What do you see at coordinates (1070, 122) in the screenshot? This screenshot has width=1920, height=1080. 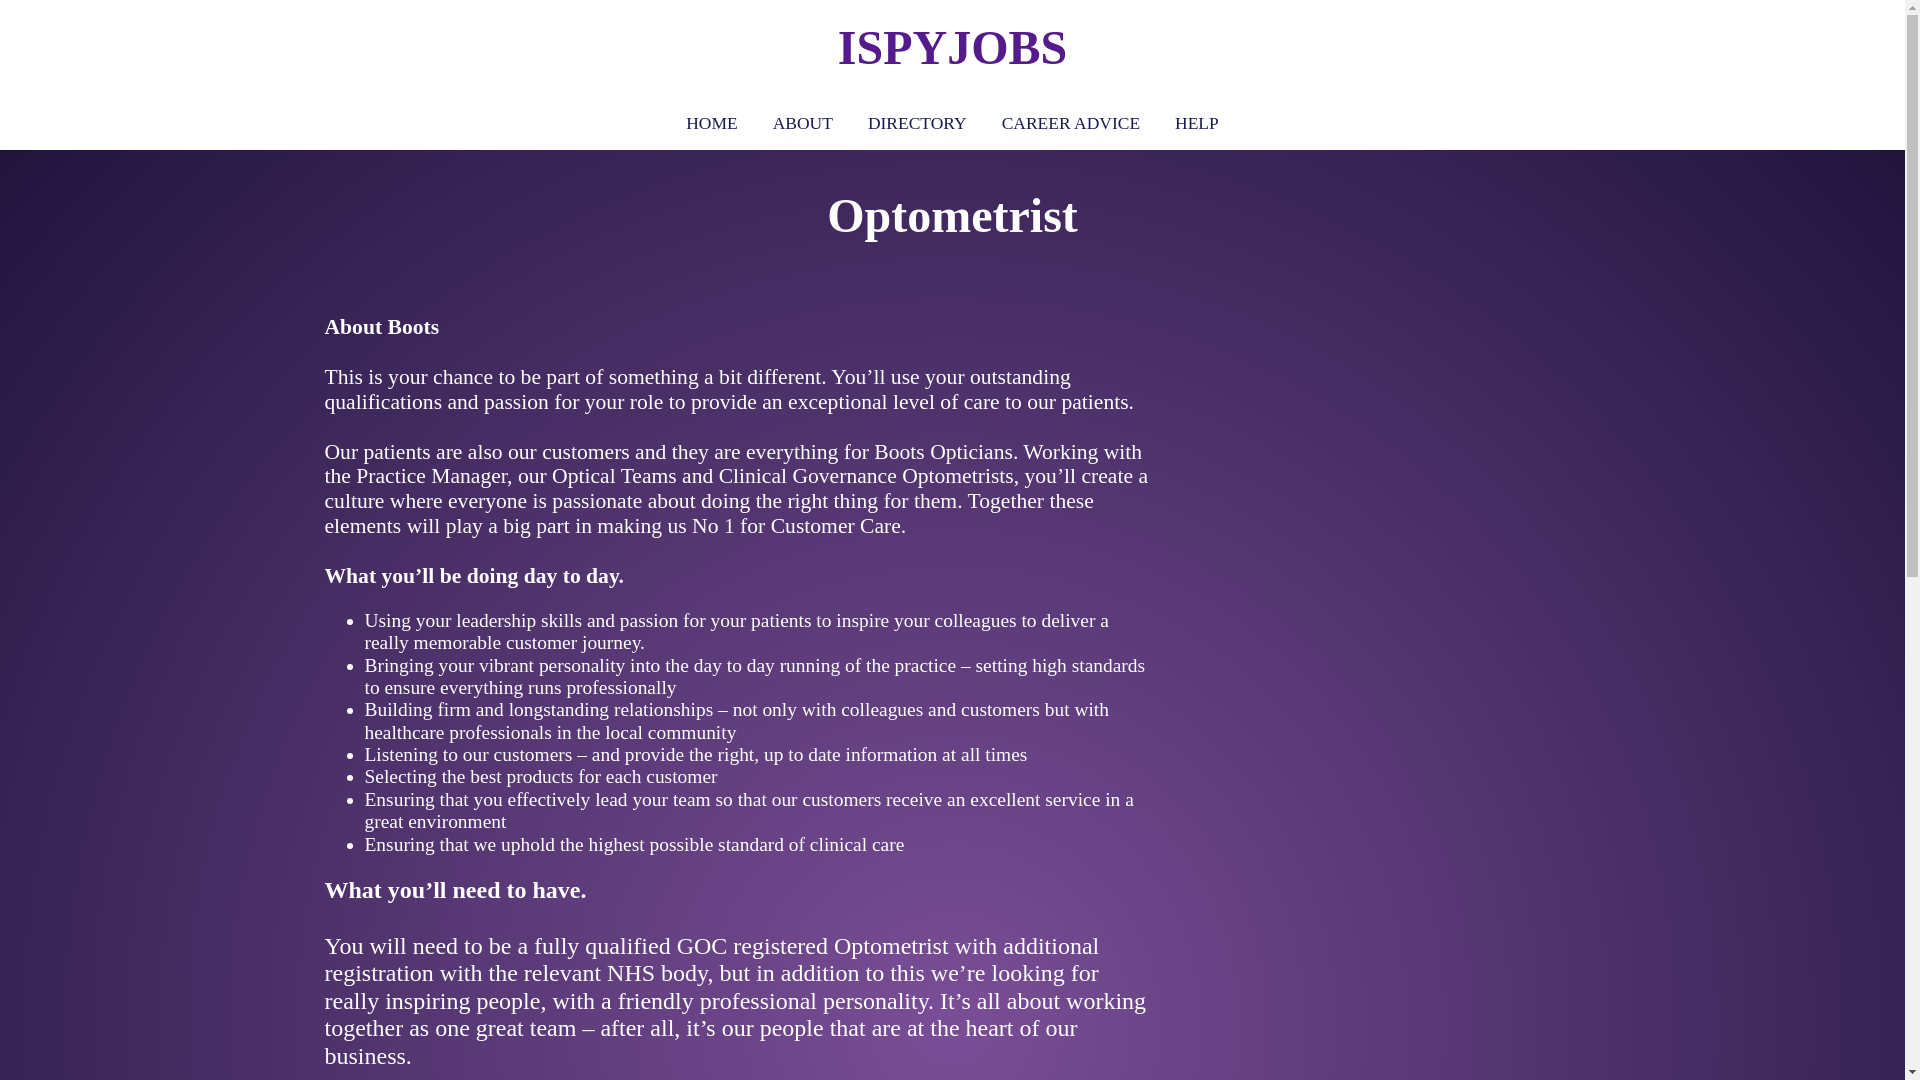 I see `CAREER ADVICE` at bounding box center [1070, 122].